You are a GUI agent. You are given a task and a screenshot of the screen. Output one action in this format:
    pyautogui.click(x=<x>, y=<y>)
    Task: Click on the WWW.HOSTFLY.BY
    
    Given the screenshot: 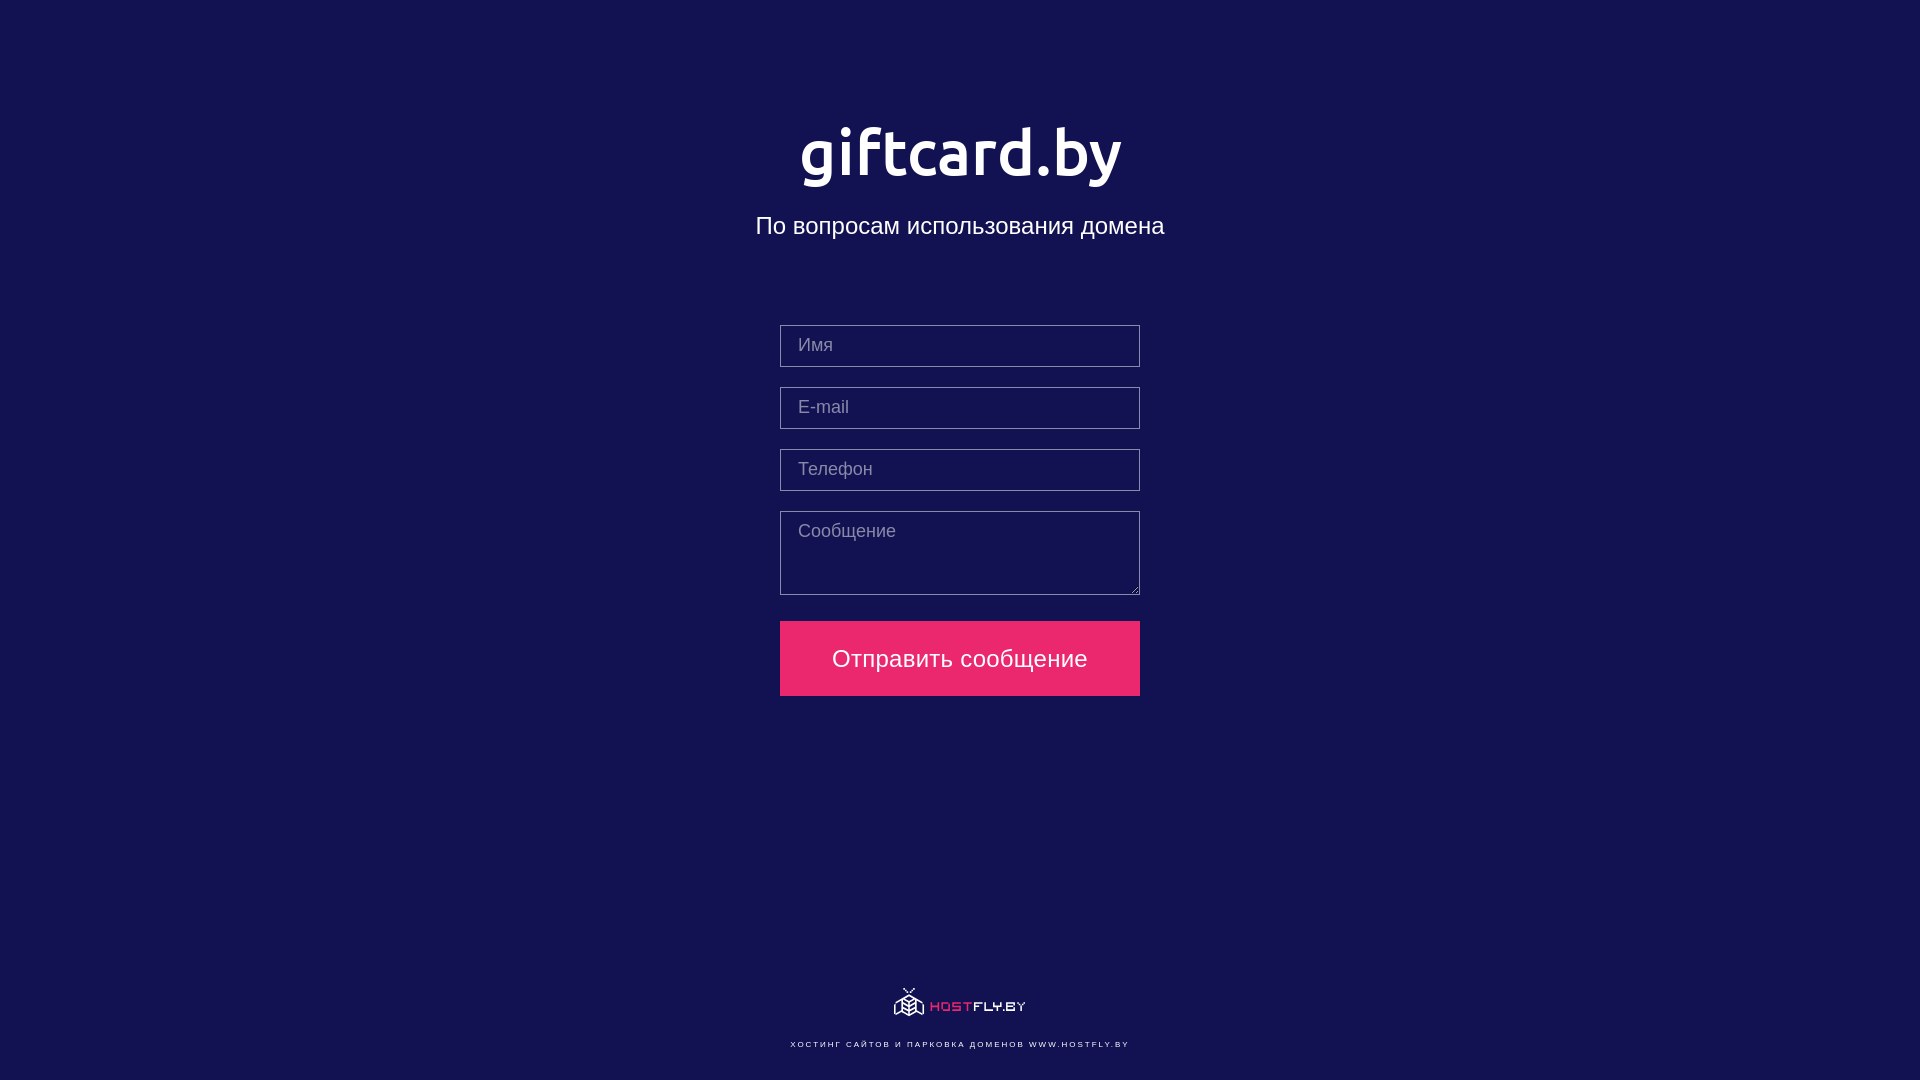 What is the action you would take?
    pyautogui.click(x=1080, y=1044)
    